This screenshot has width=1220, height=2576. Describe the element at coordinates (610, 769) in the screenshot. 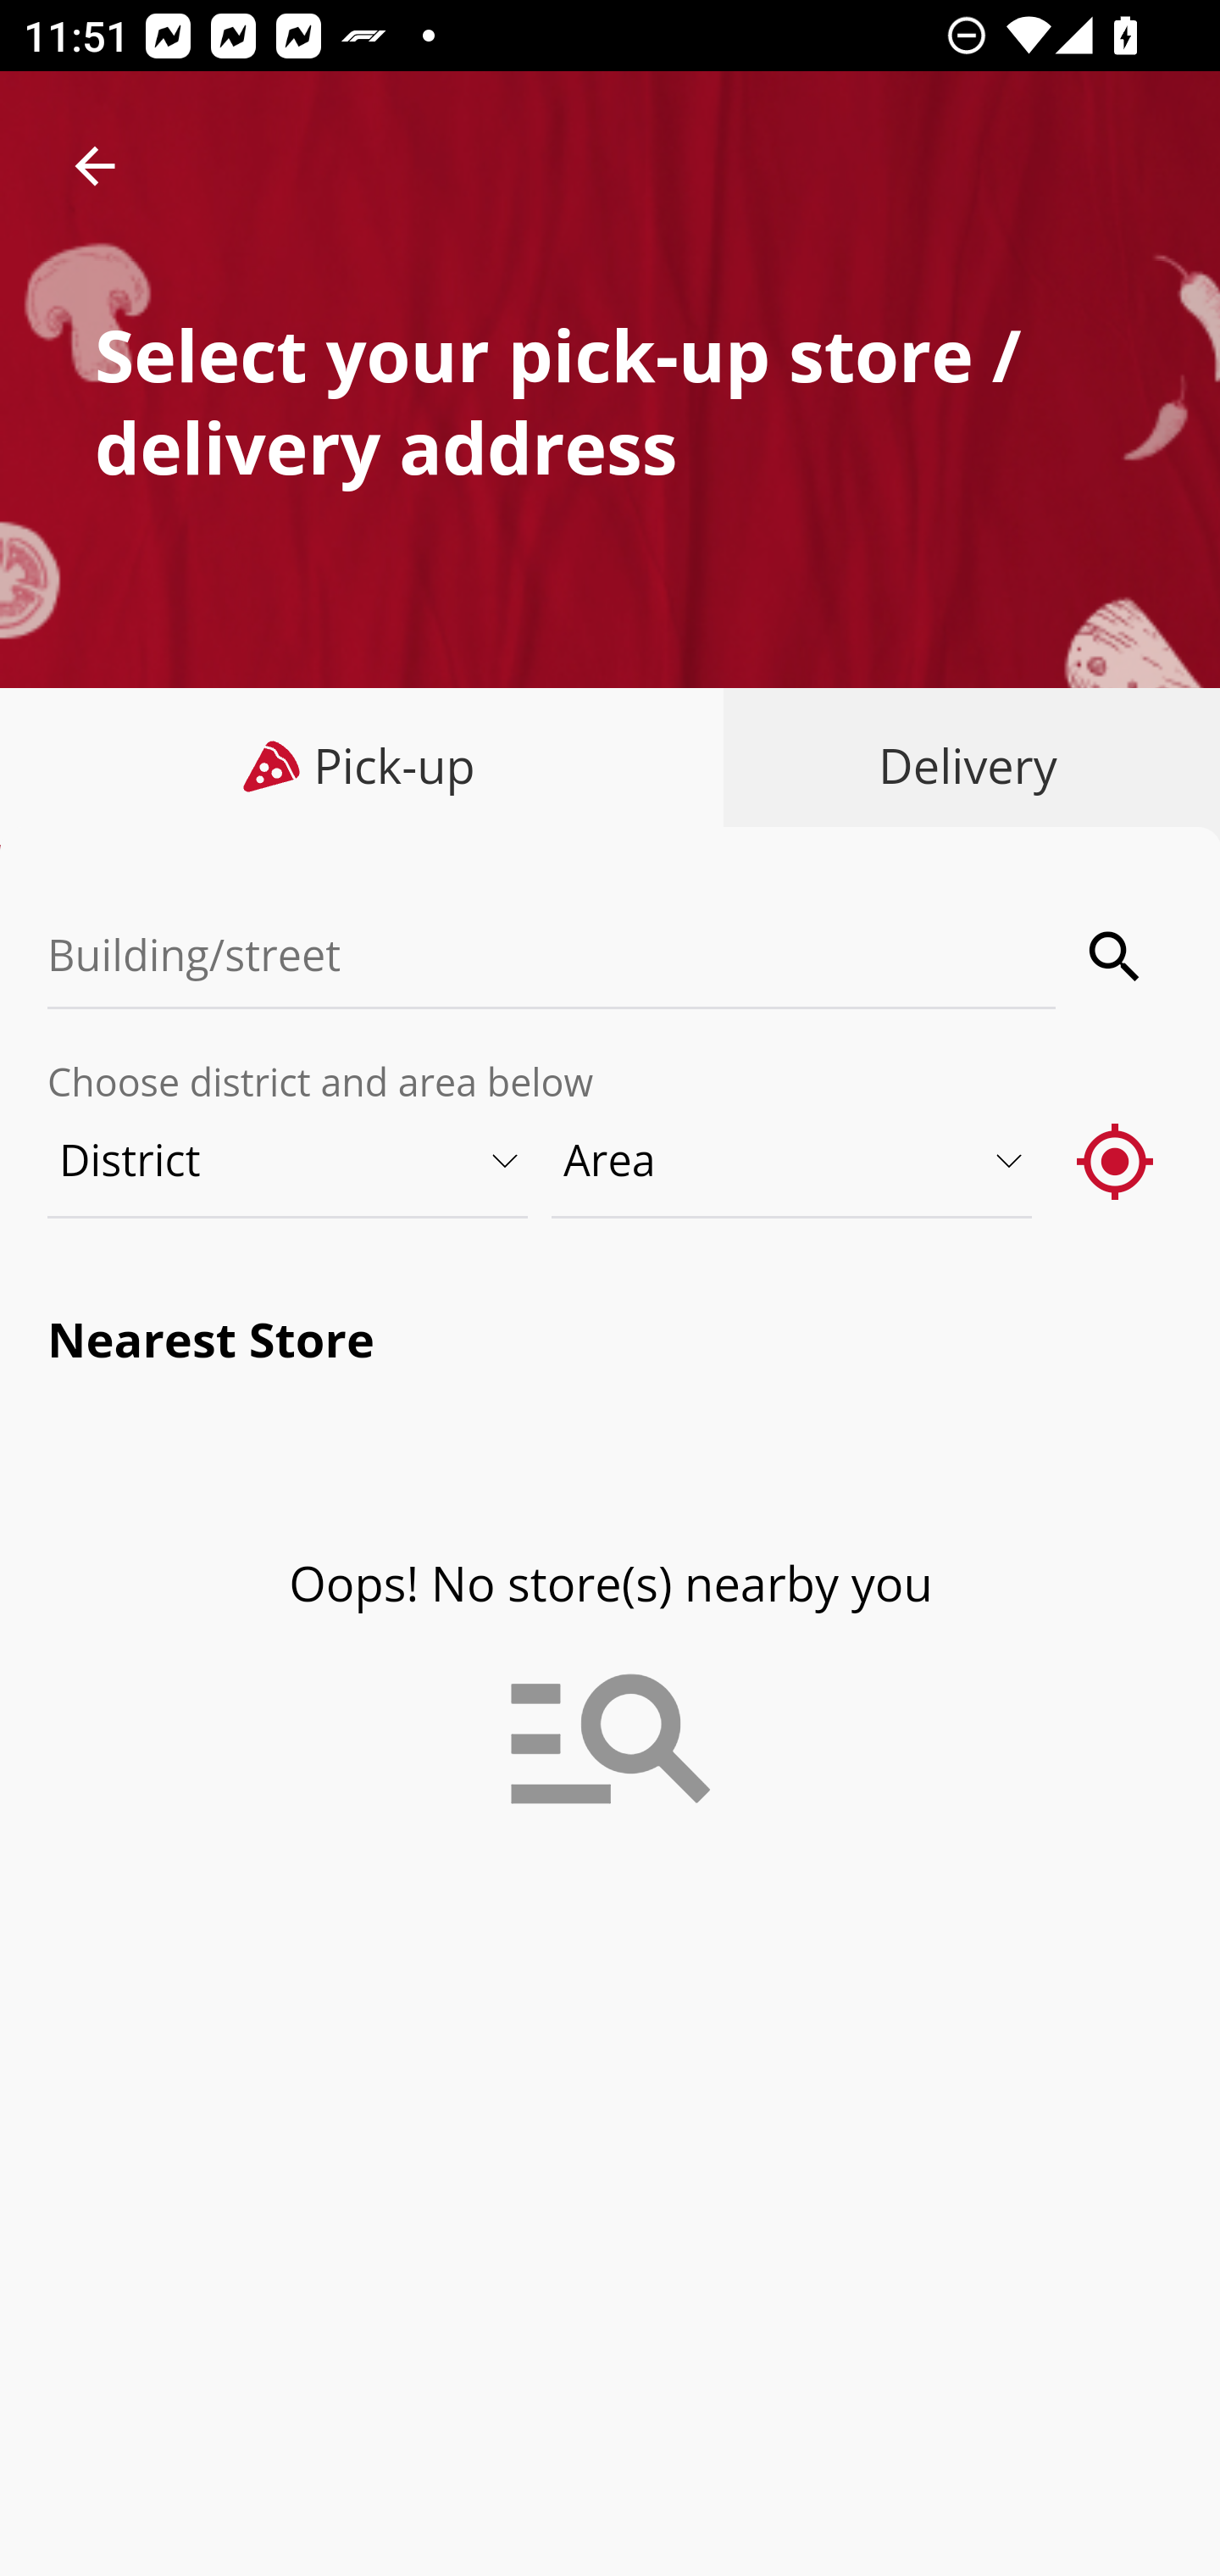

I see `prev next Pick-up Delivery` at that location.